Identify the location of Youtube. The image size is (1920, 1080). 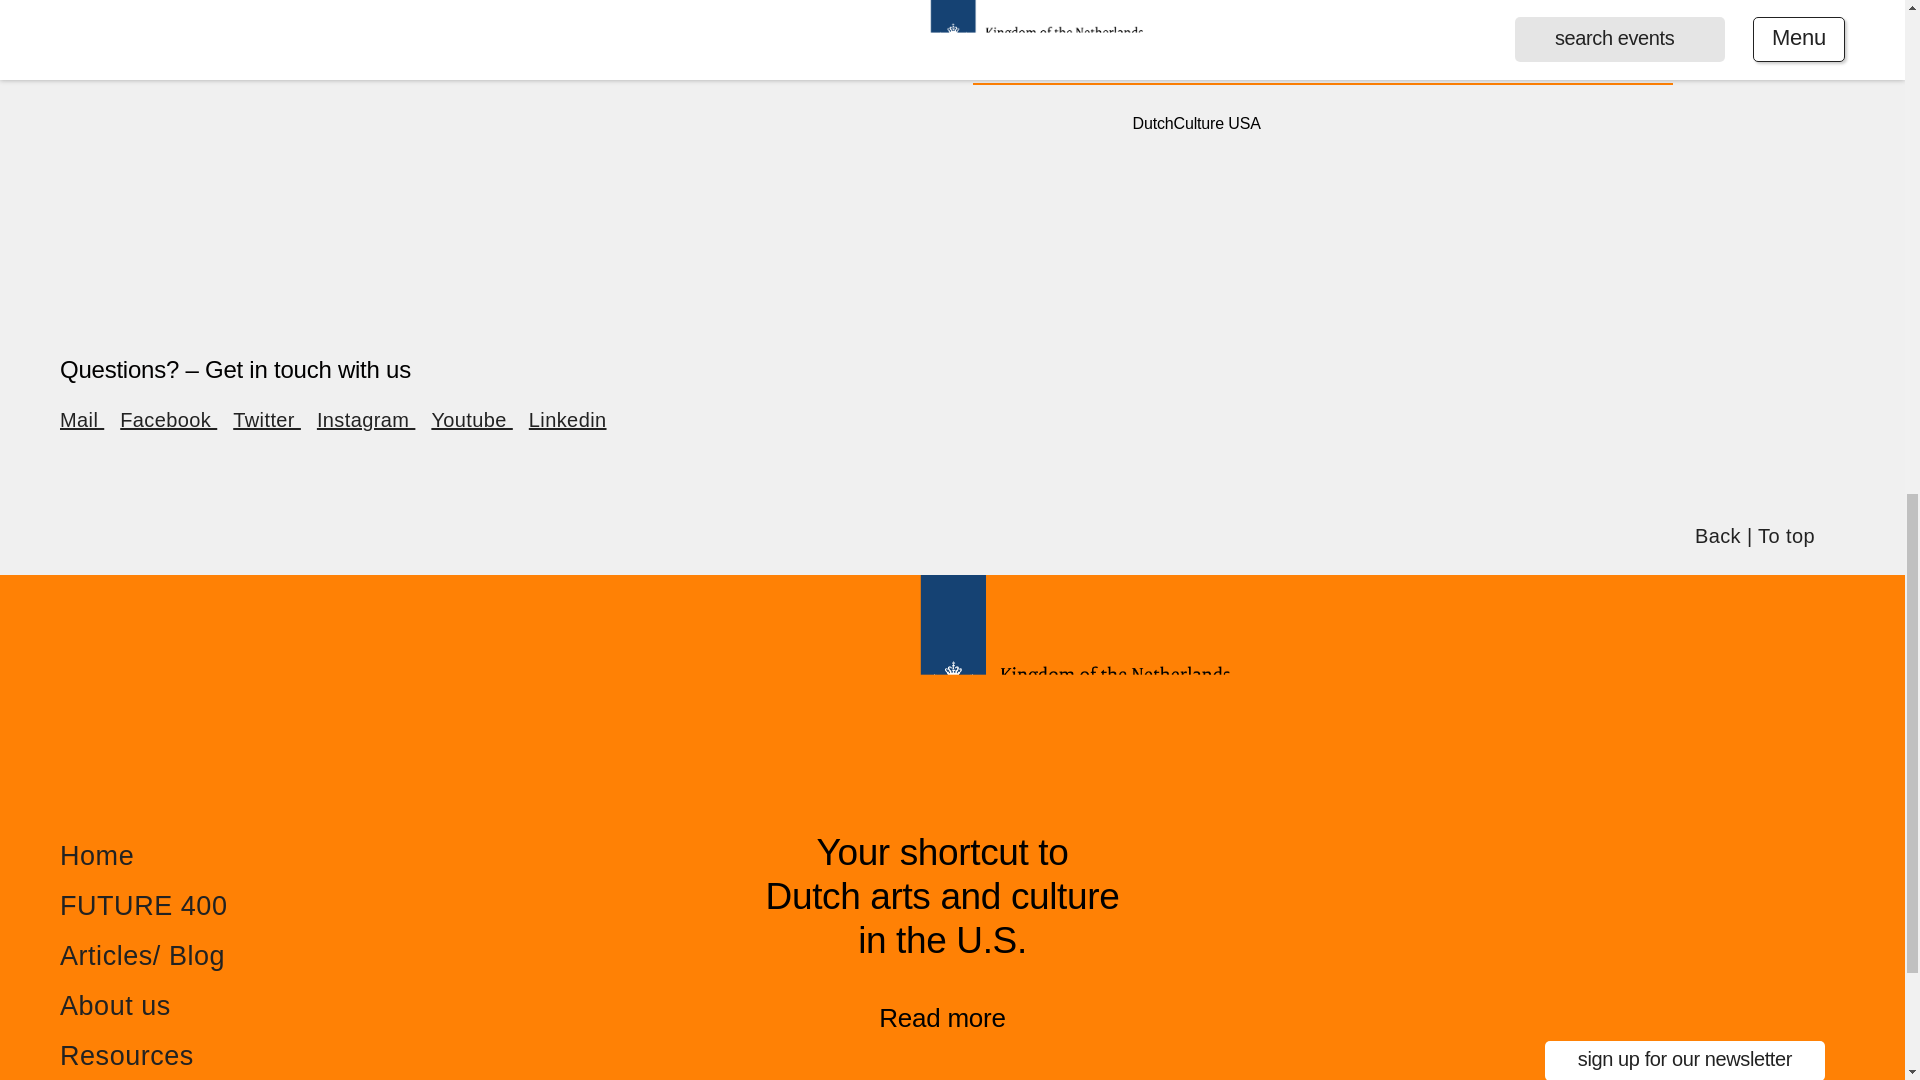
(471, 420).